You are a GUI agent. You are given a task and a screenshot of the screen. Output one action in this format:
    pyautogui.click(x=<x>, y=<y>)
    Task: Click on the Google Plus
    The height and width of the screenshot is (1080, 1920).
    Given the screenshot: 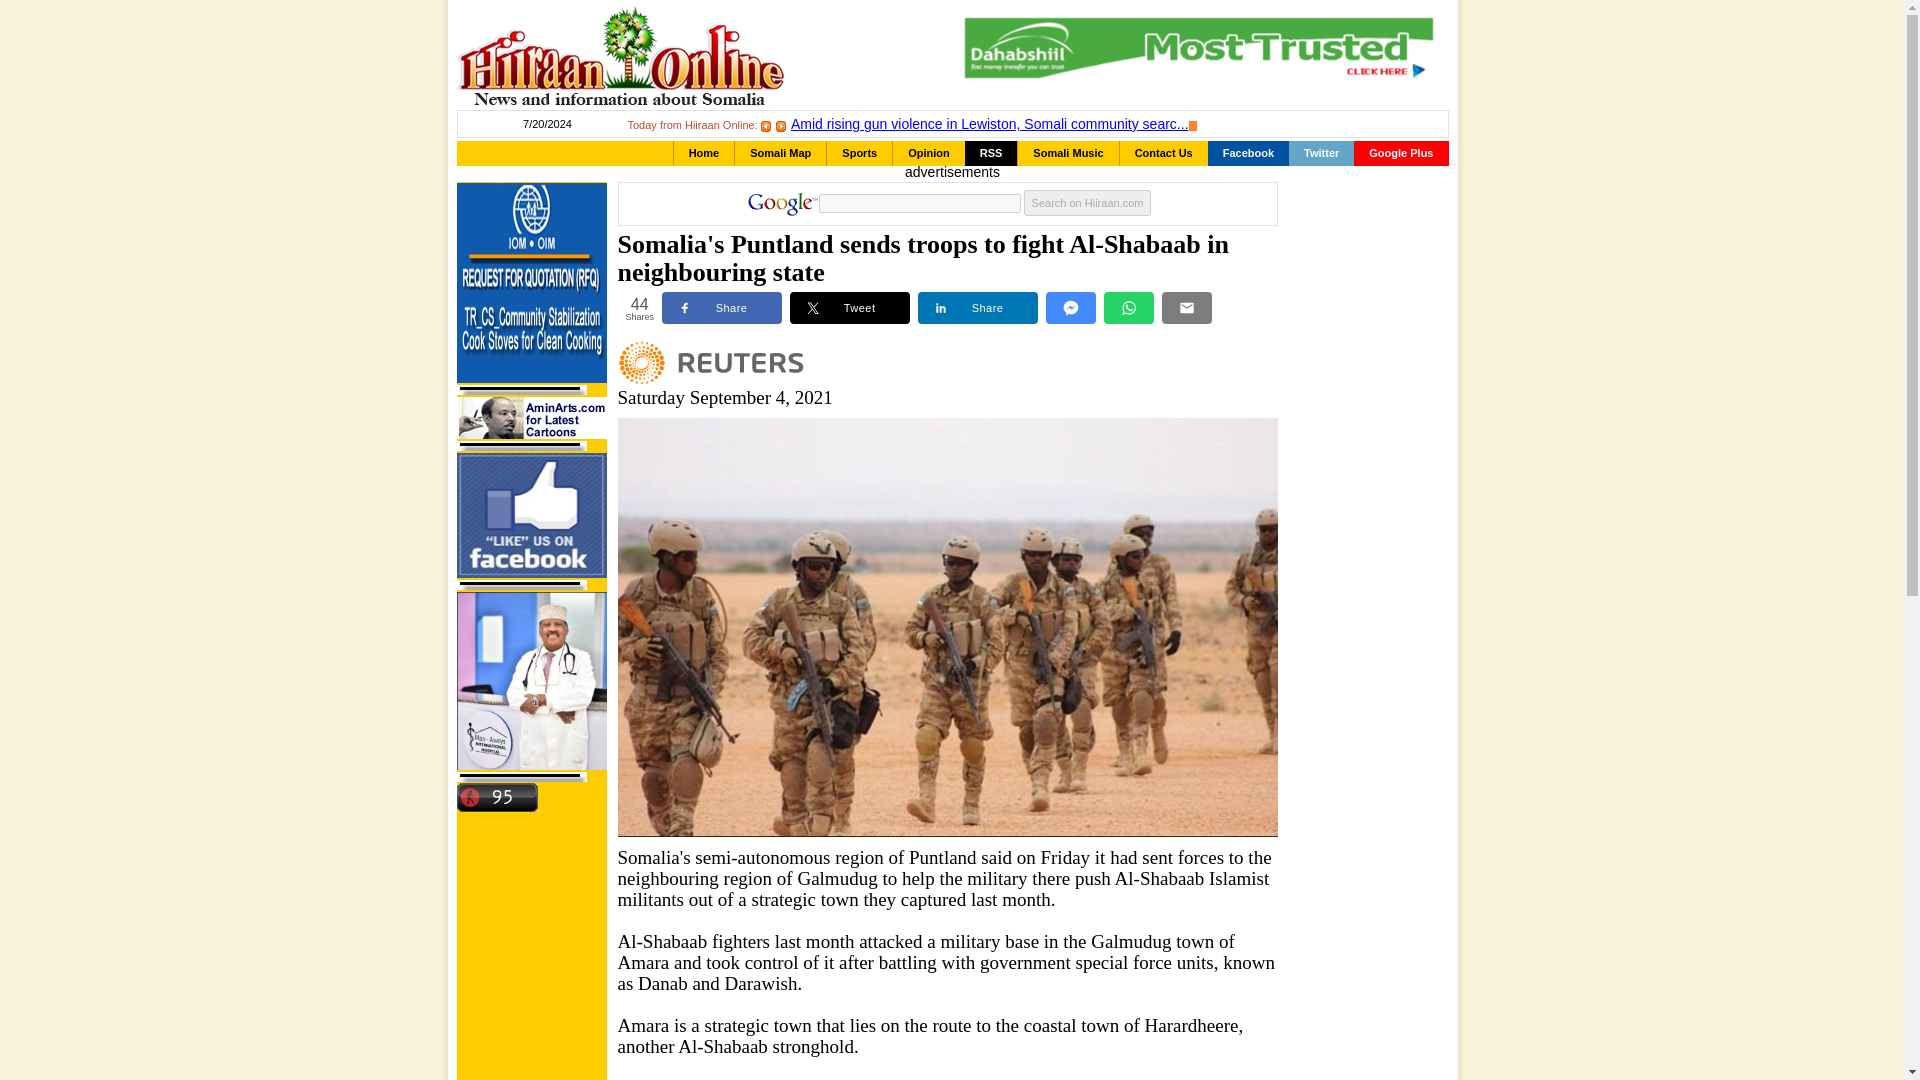 What is the action you would take?
    pyautogui.click(x=1400, y=154)
    